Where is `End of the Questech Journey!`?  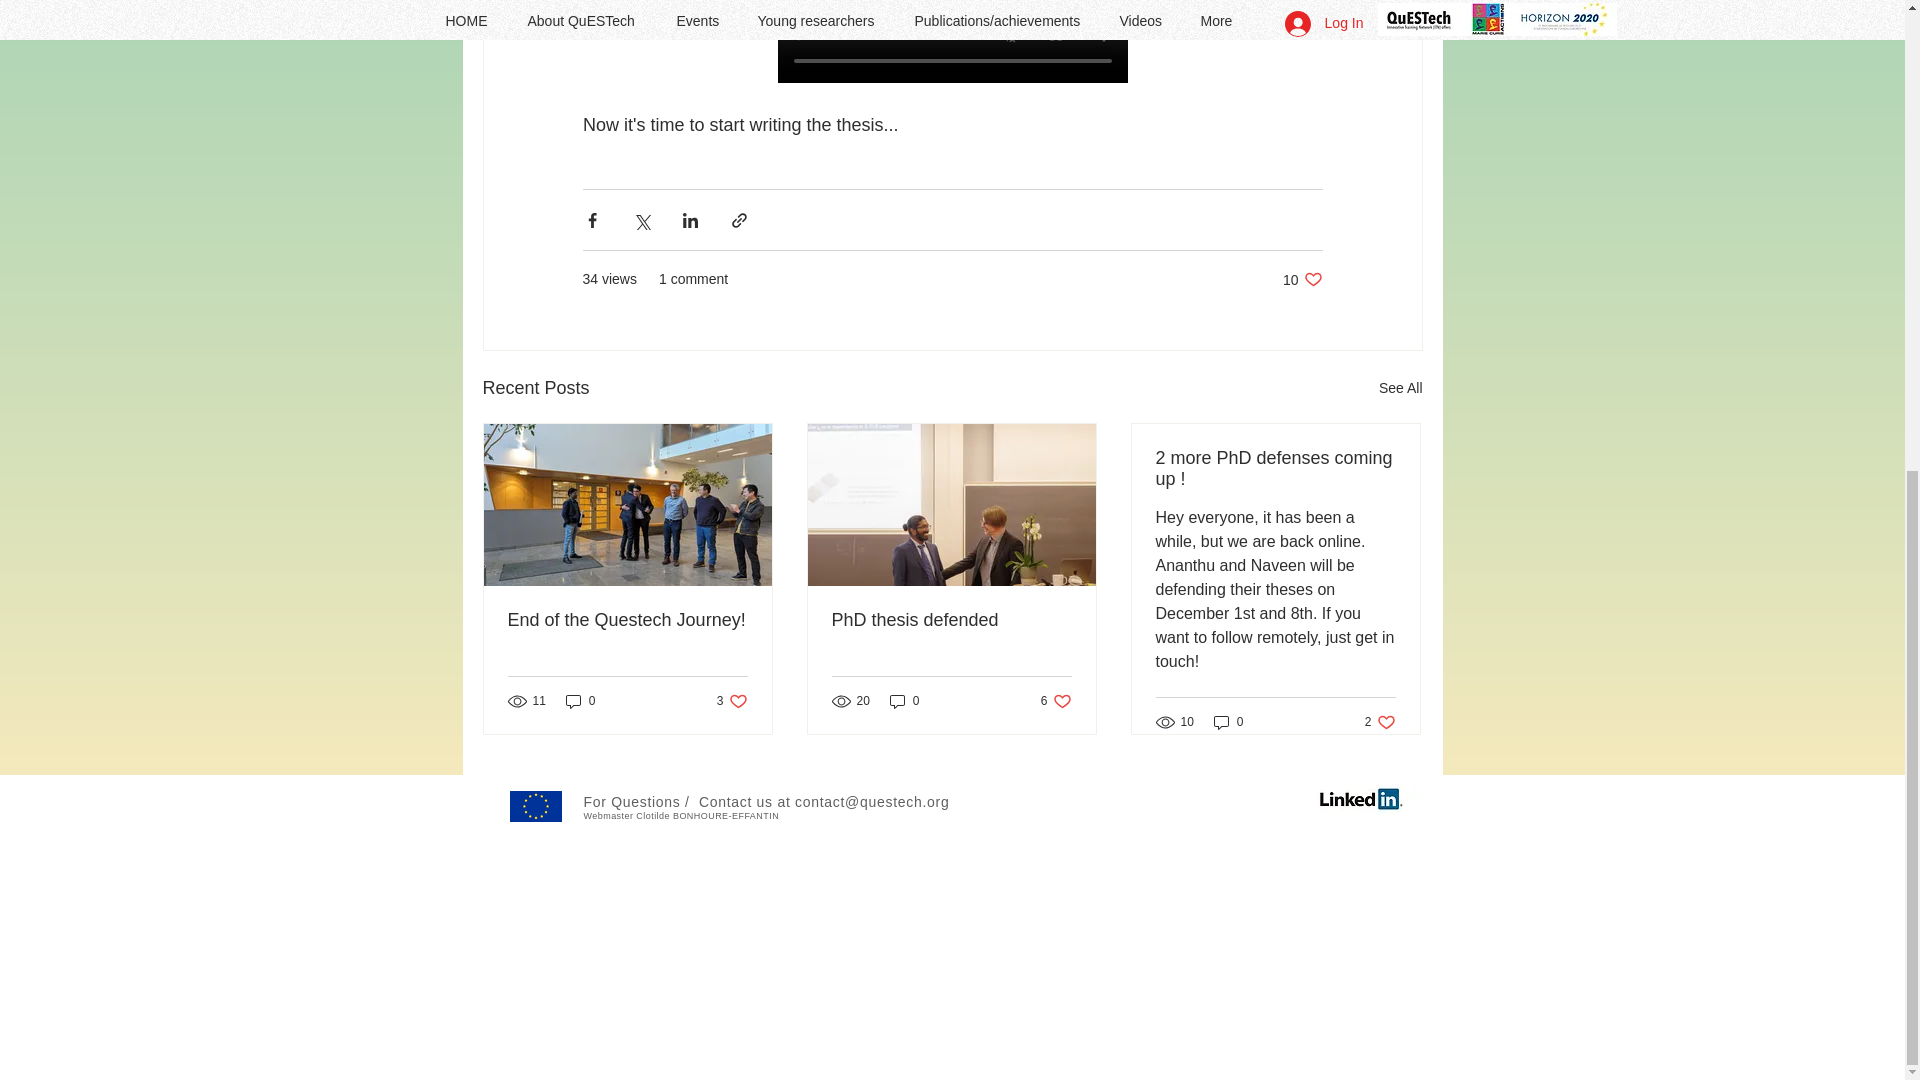 End of the Questech Journey! is located at coordinates (732, 700).